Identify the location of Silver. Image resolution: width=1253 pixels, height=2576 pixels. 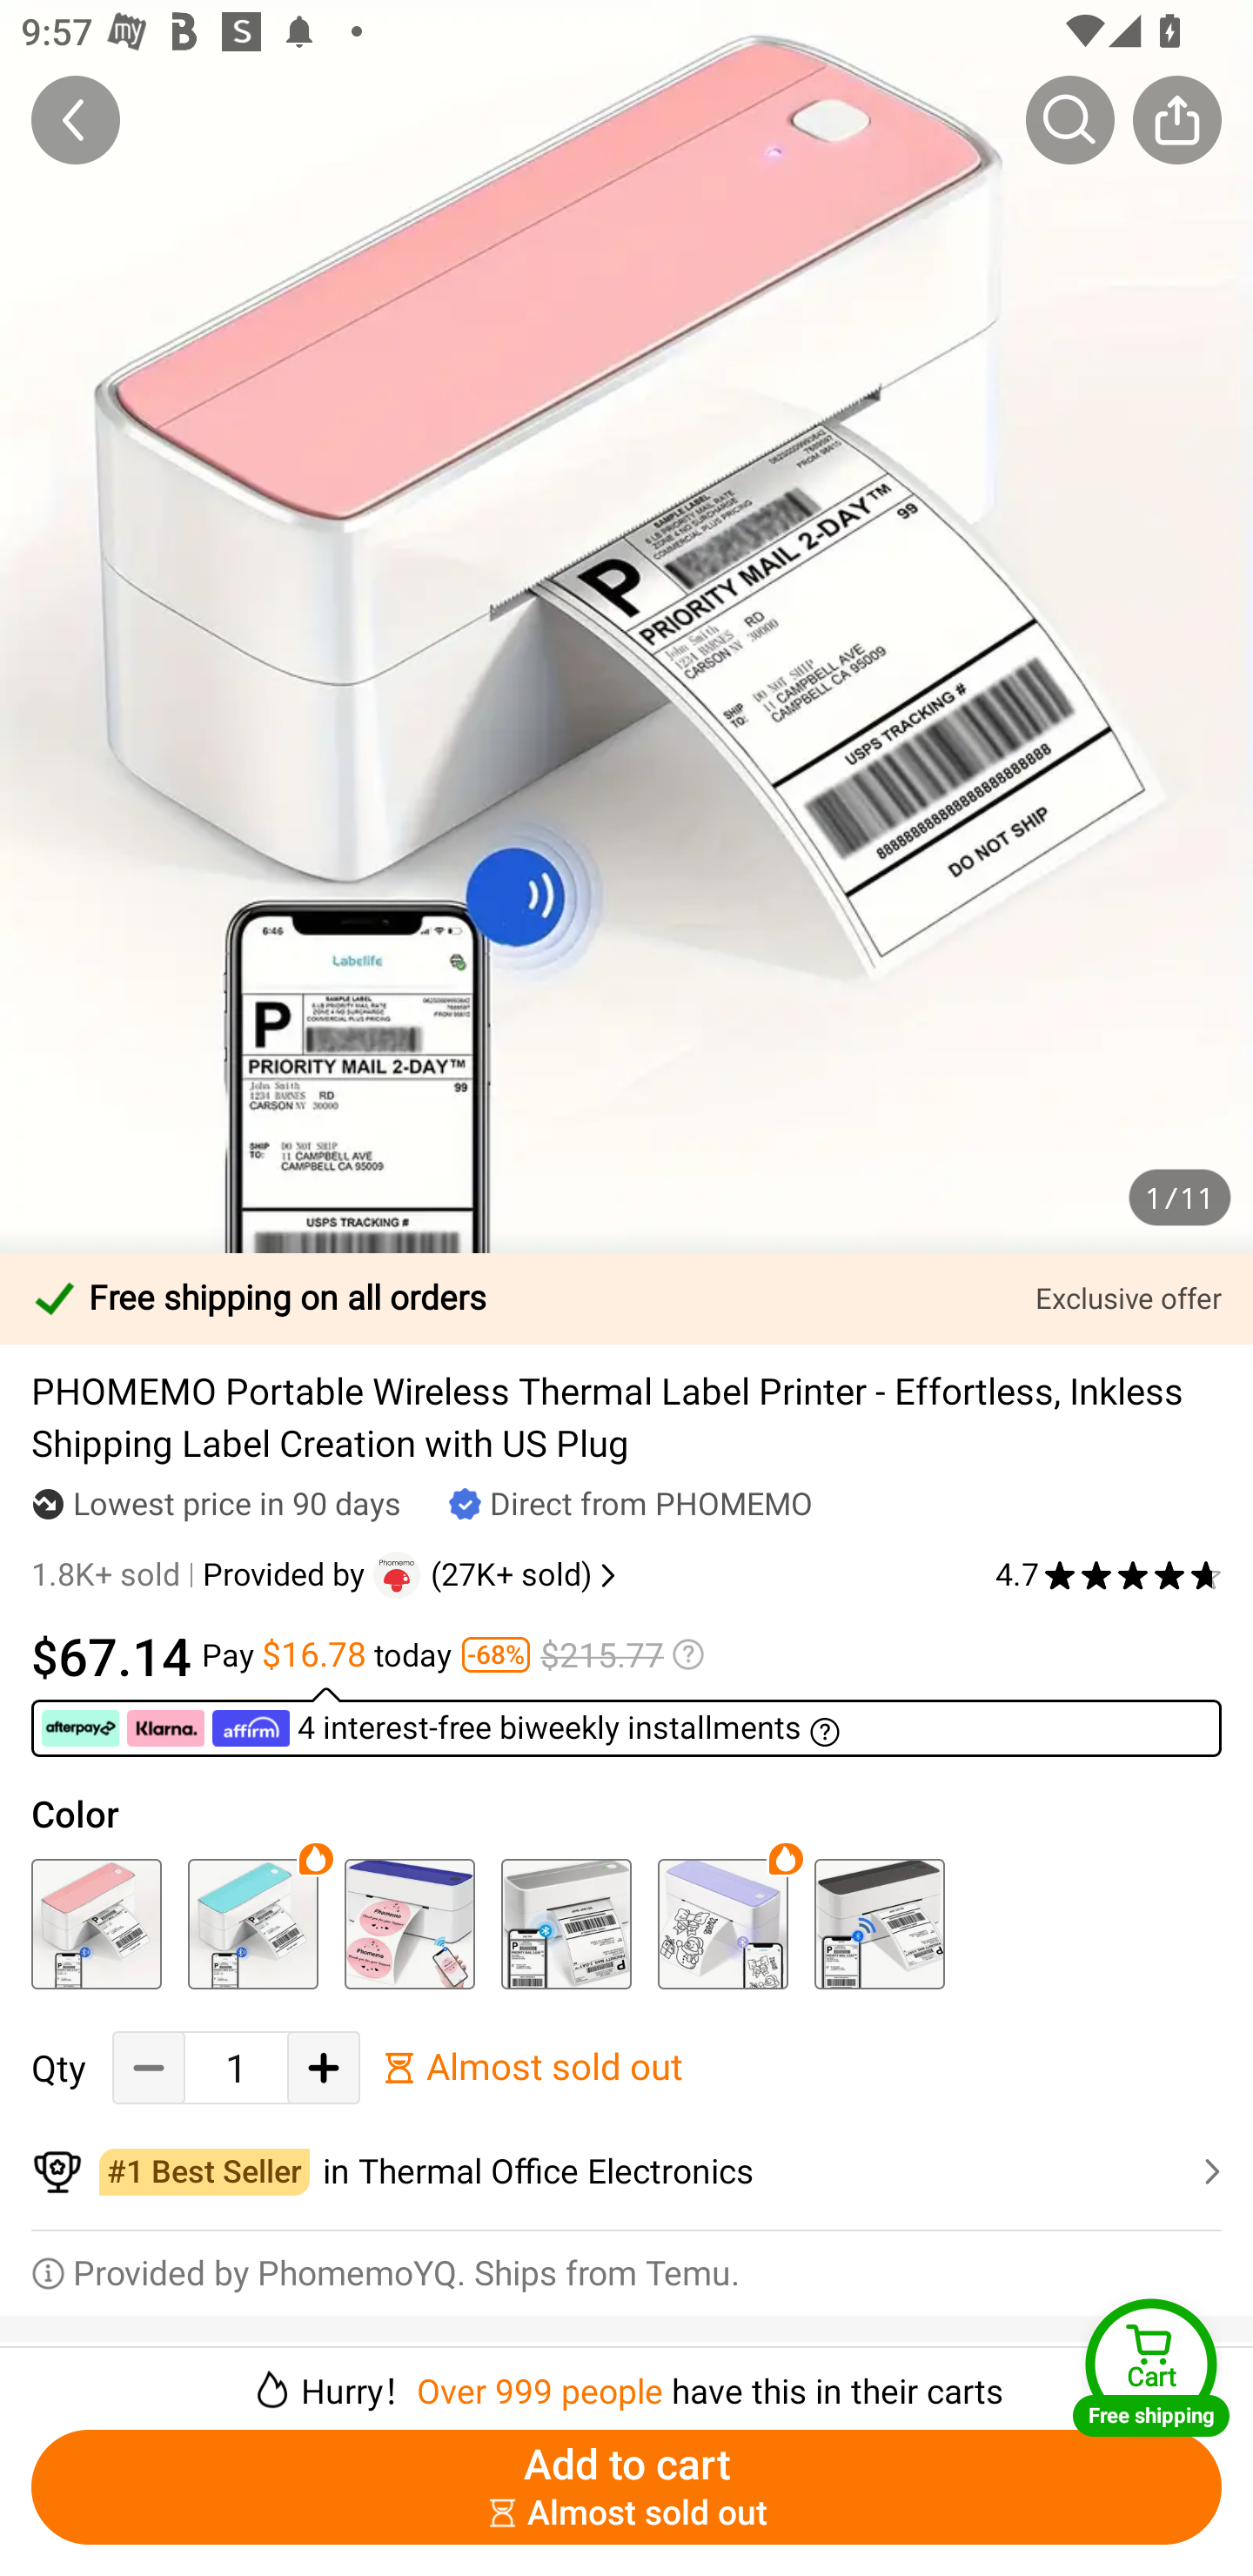
(566, 1924).